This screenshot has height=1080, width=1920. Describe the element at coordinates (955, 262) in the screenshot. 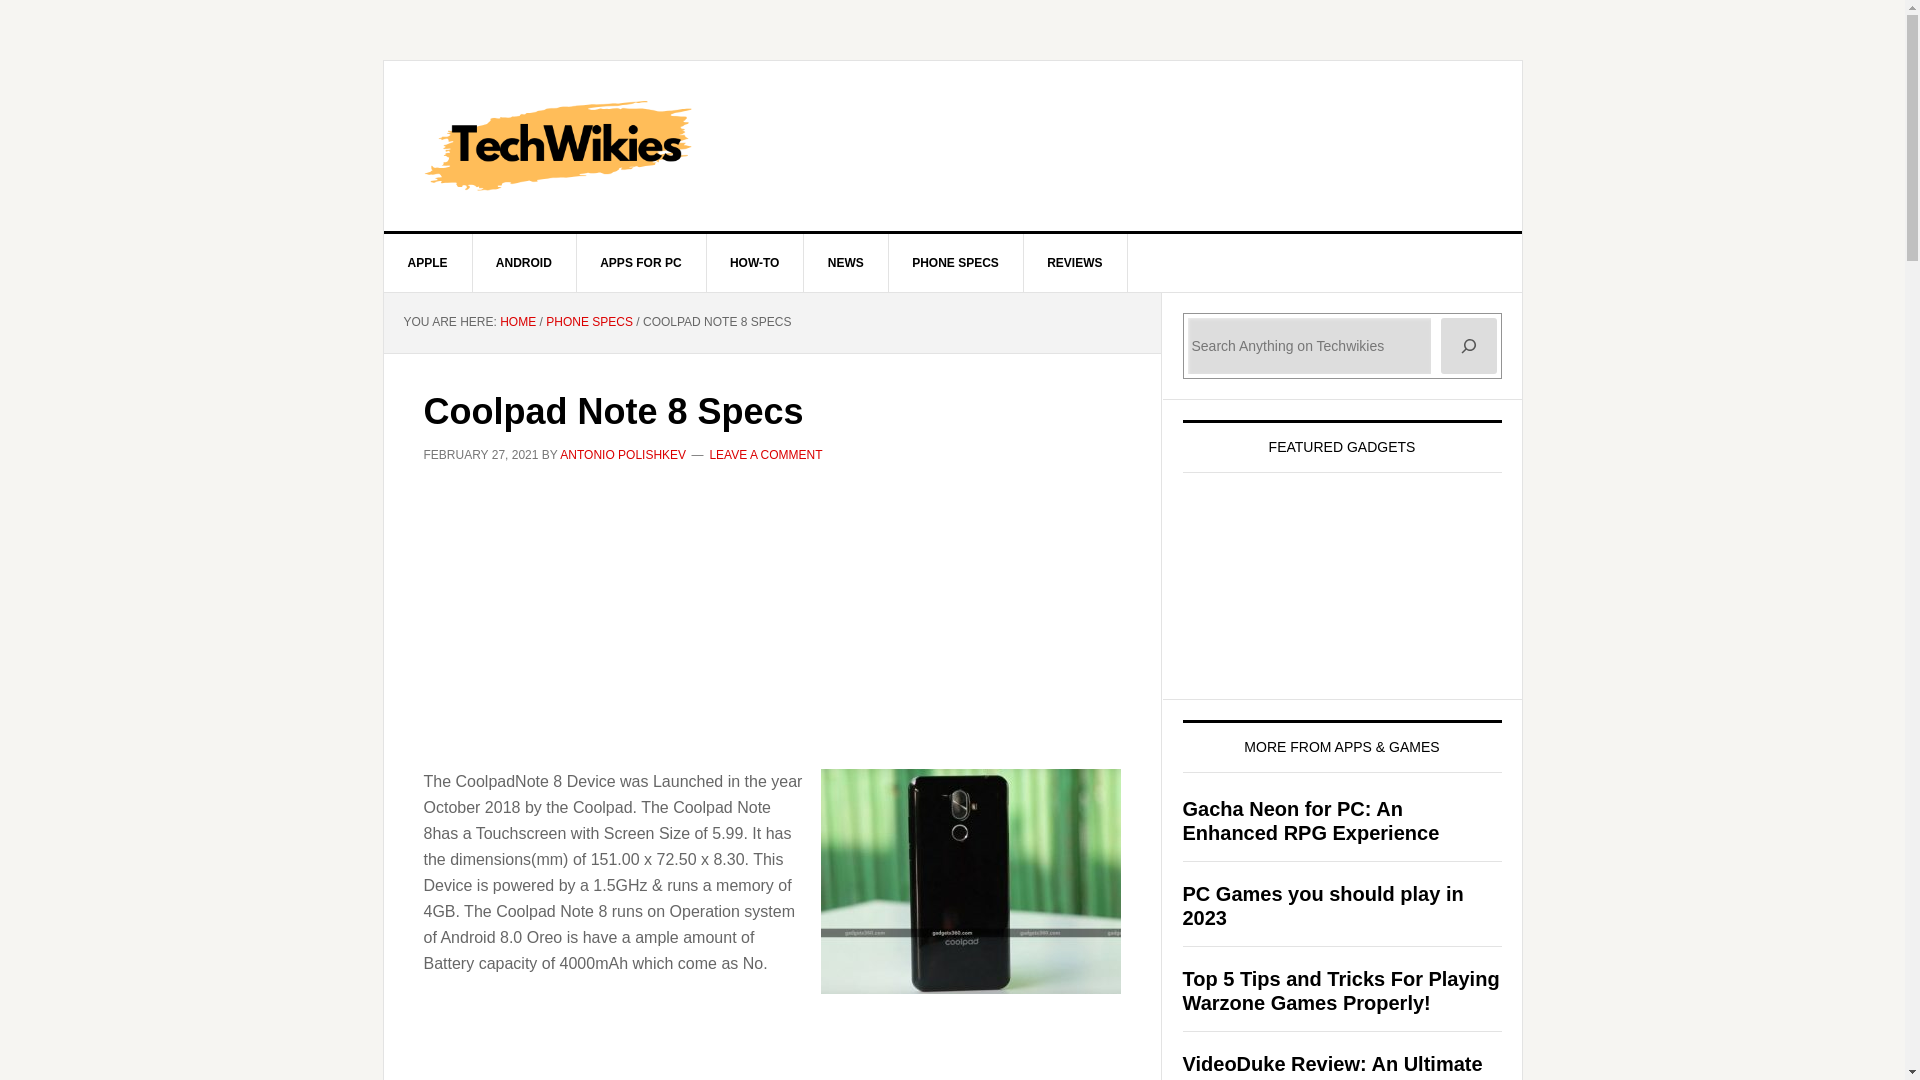

I see `PHONE SPECS` at that location.